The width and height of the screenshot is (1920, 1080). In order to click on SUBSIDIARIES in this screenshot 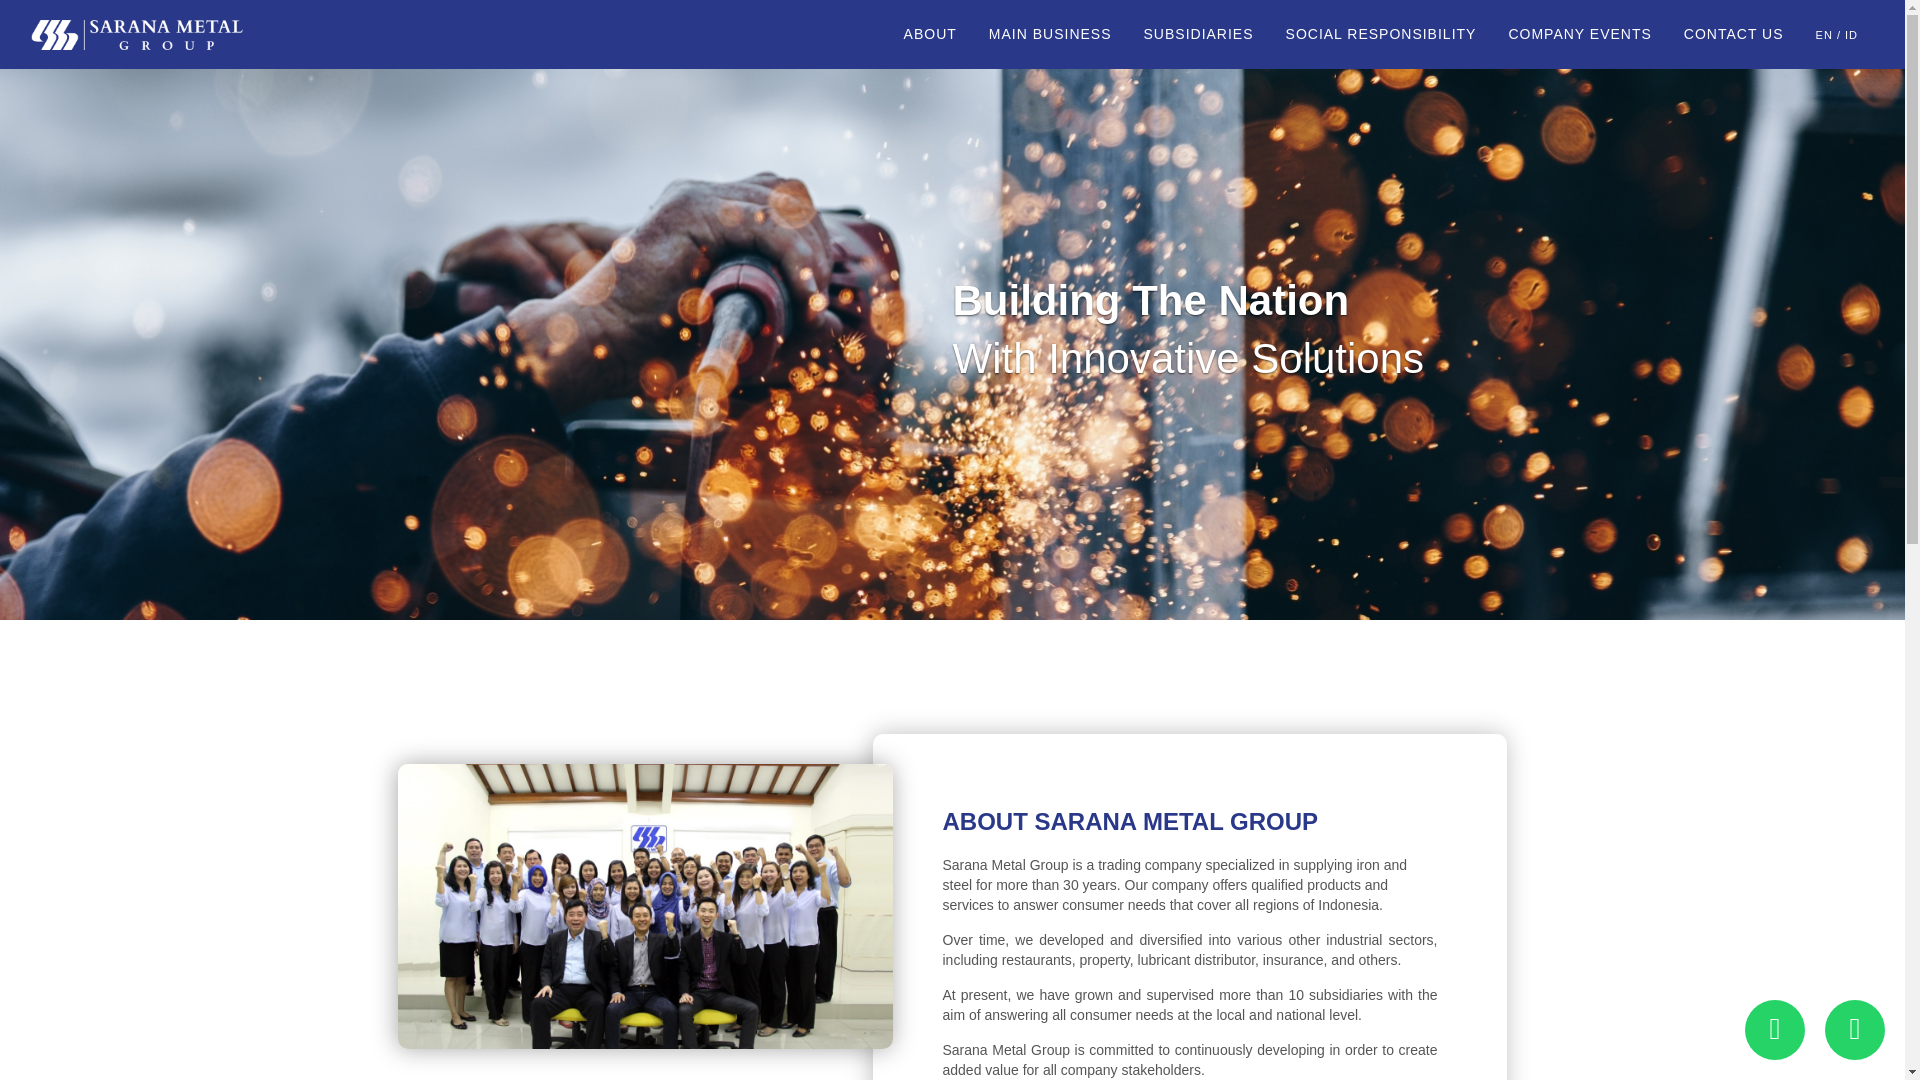, I will do `click(1198, 34)`.